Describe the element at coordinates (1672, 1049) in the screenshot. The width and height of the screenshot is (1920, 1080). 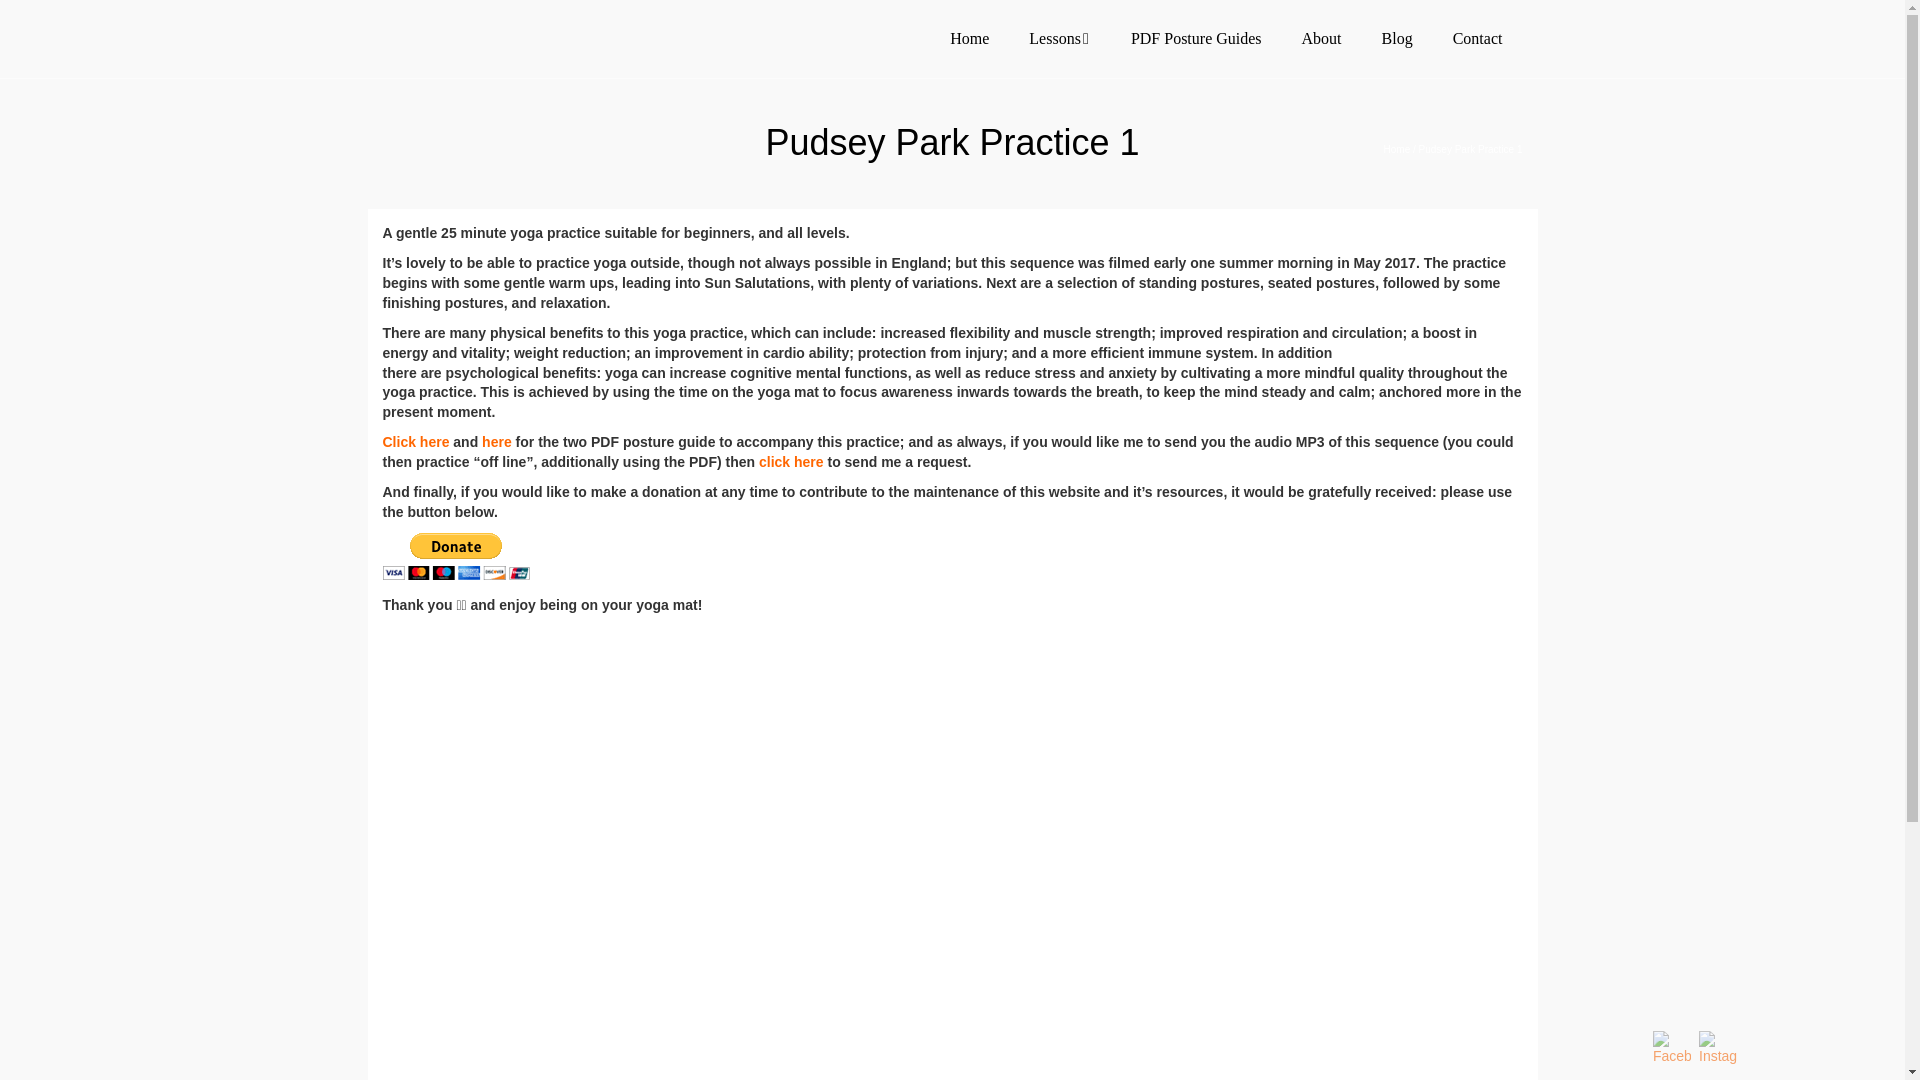
I see `Facebook` at that location.